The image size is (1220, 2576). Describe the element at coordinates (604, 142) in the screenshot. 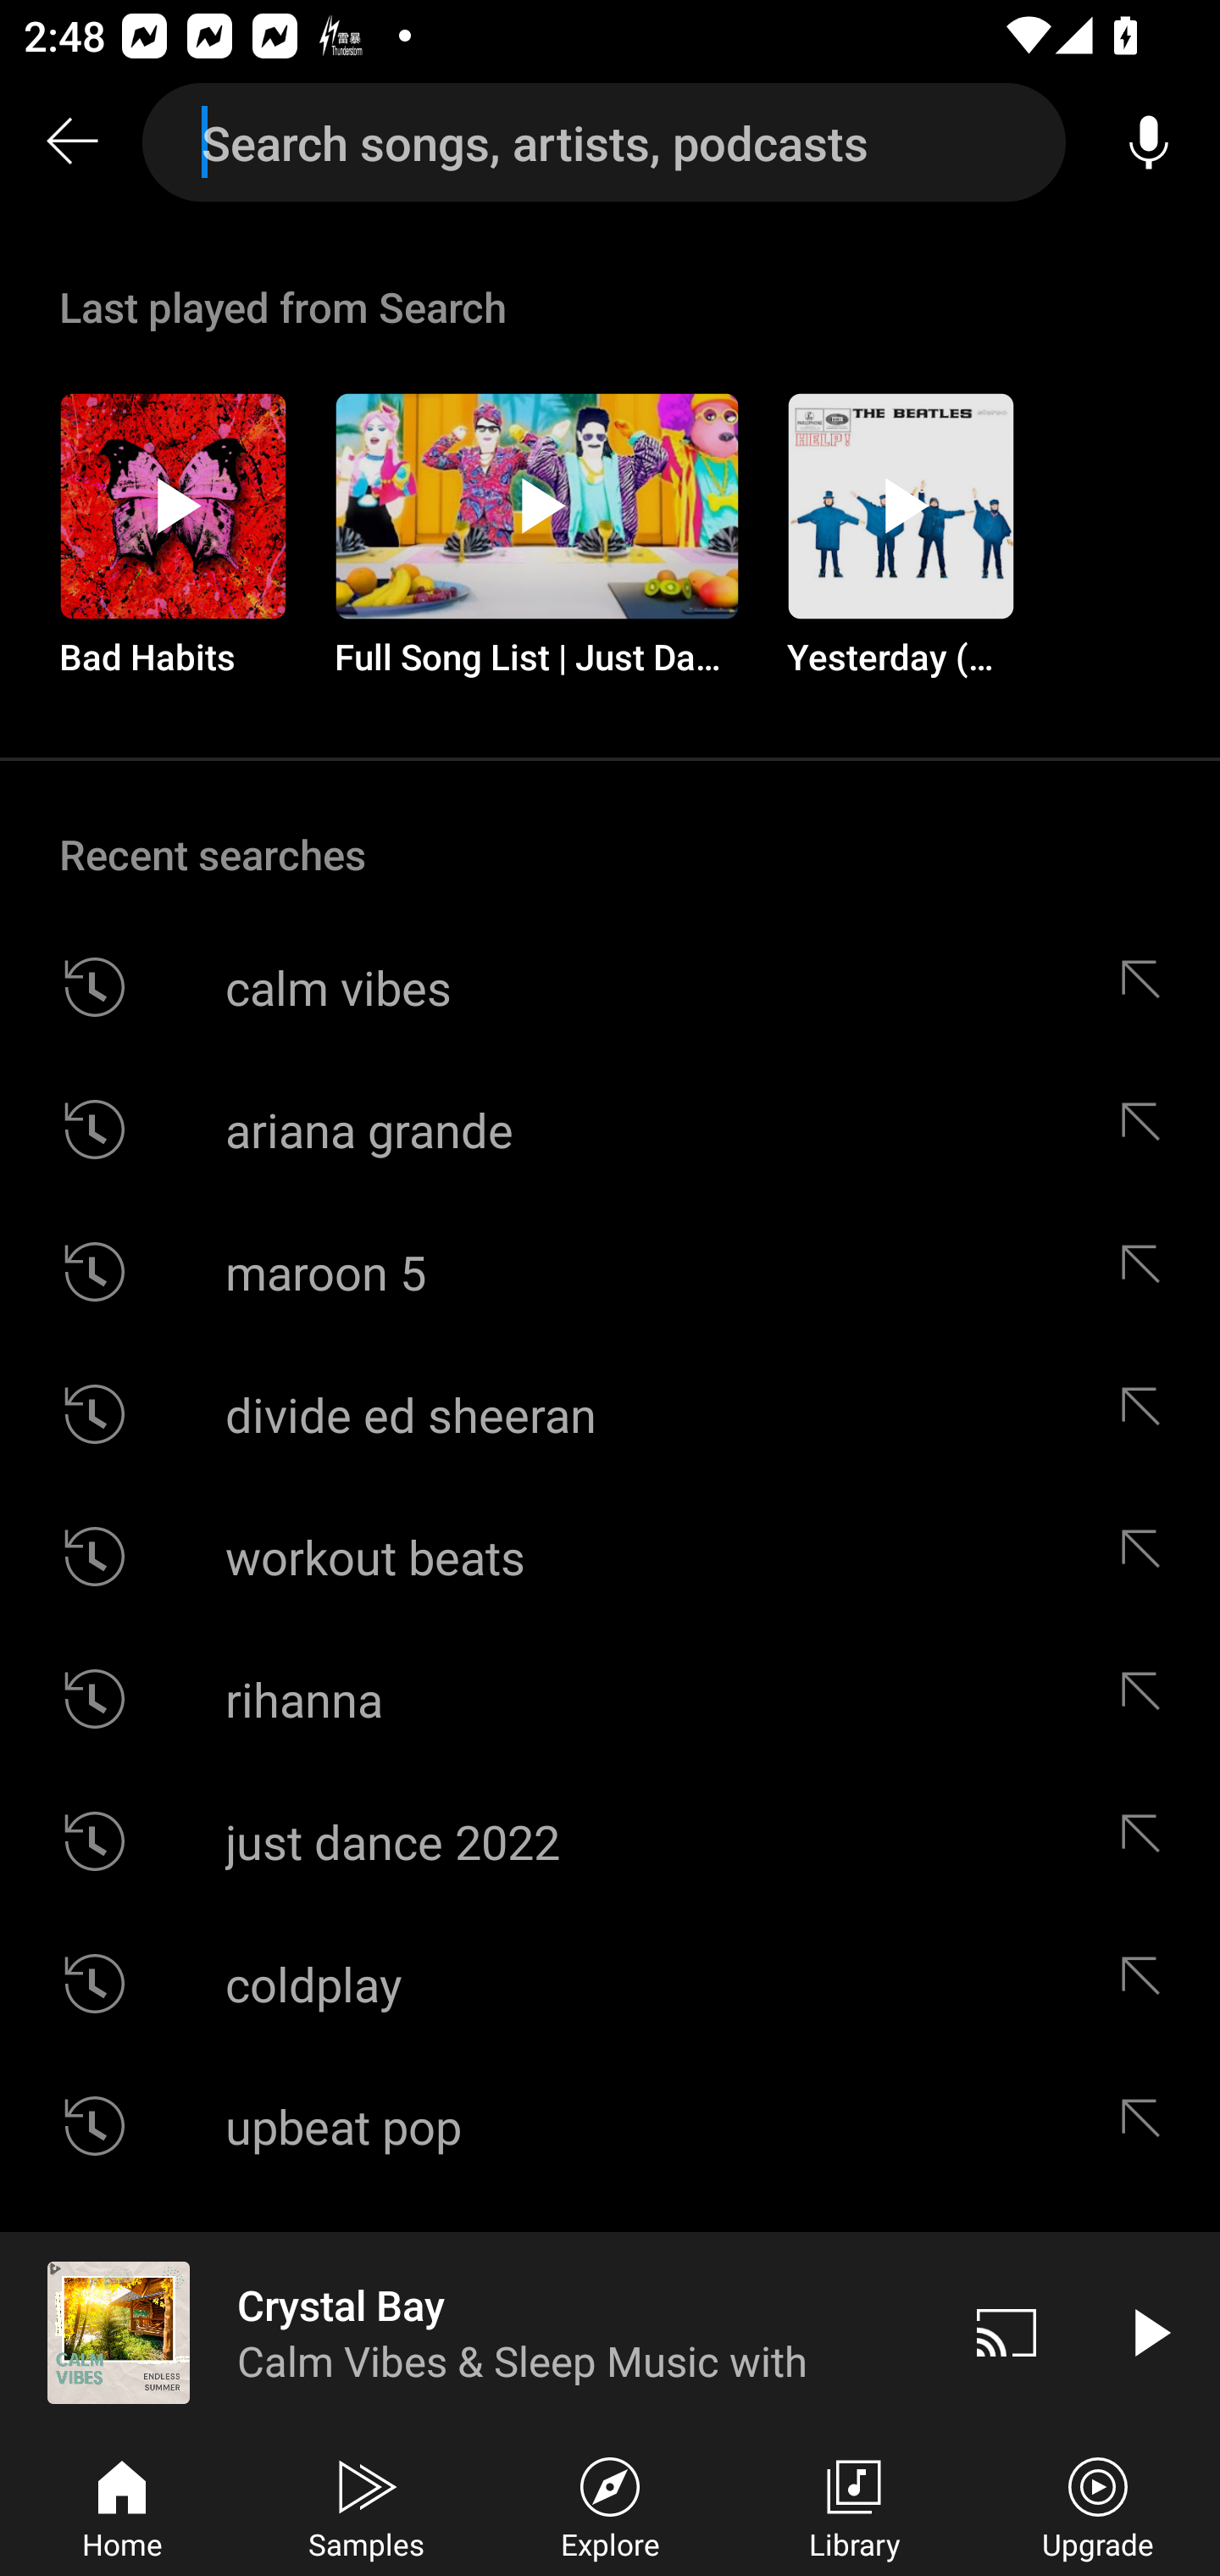

I see `Search songs, artists, podcasts` at that location.